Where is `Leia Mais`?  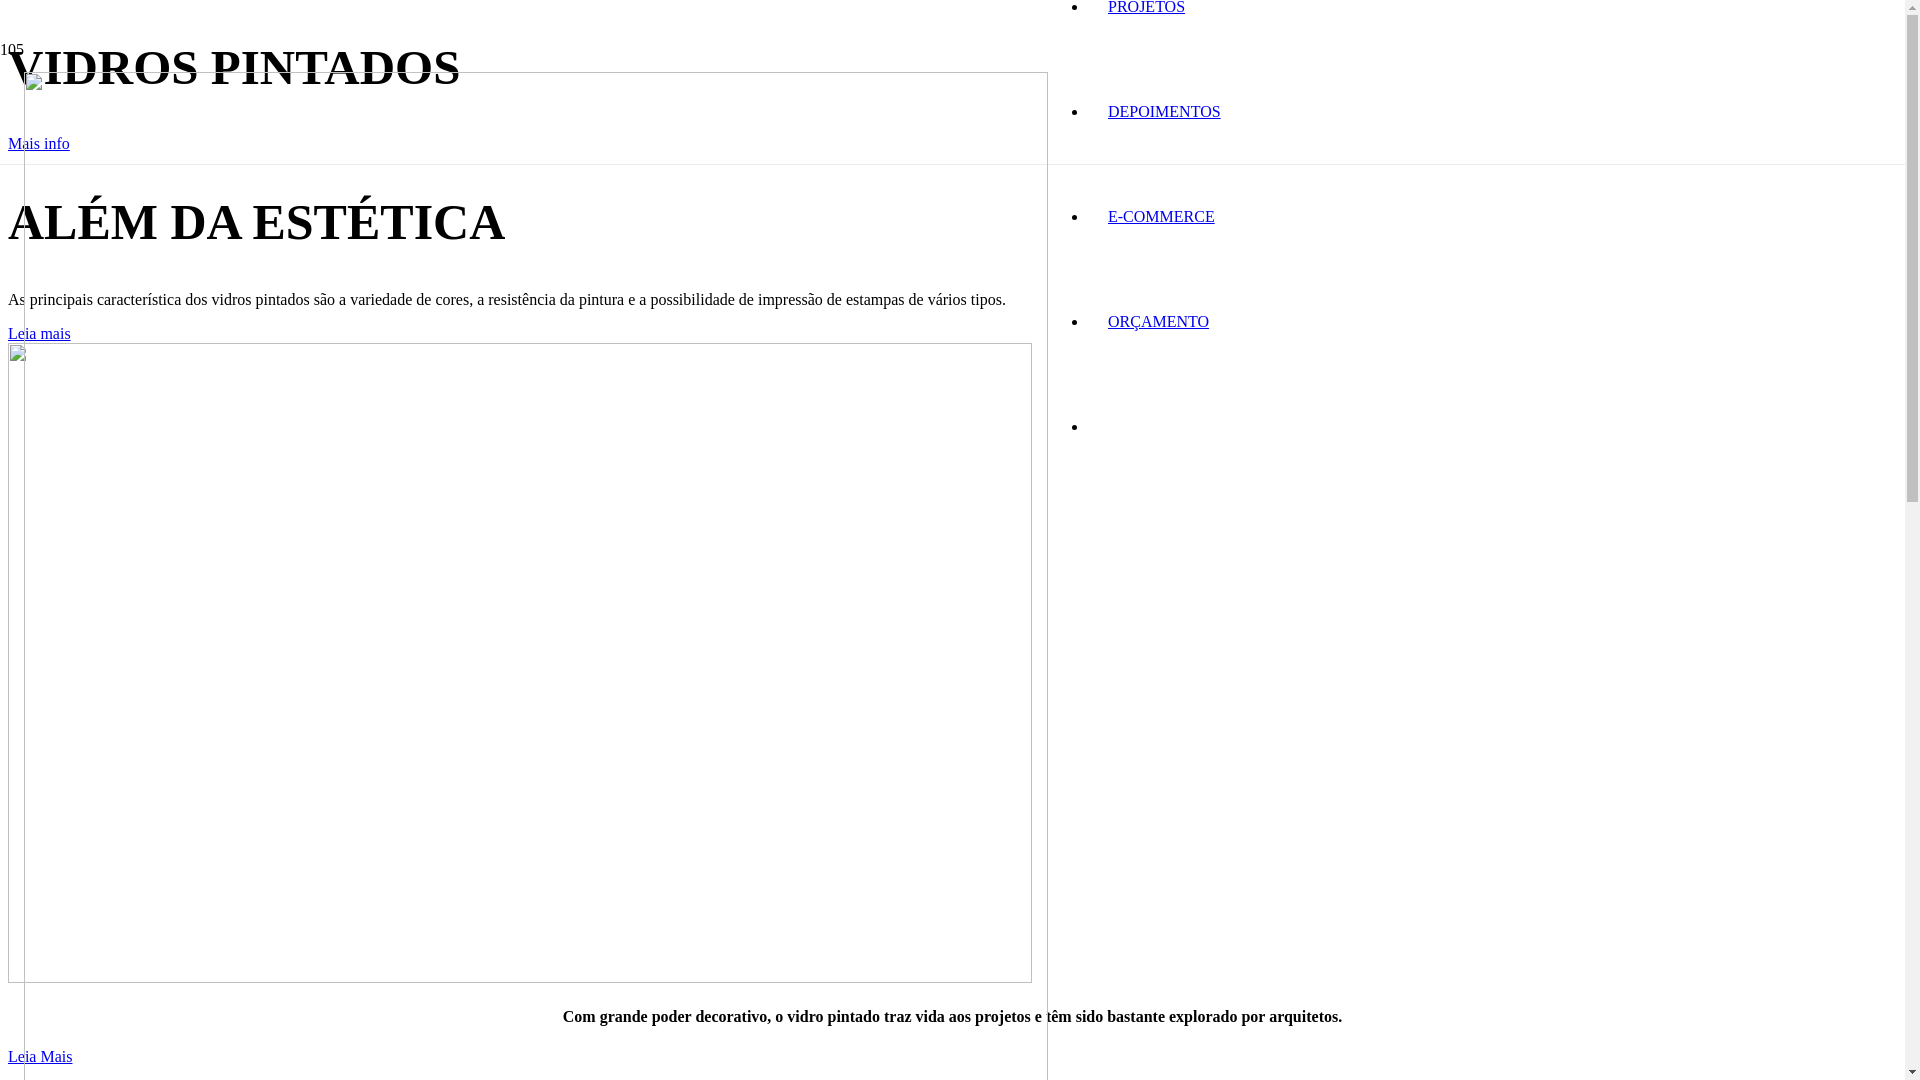 Leia Mais is located at coordinates (40, 1056).